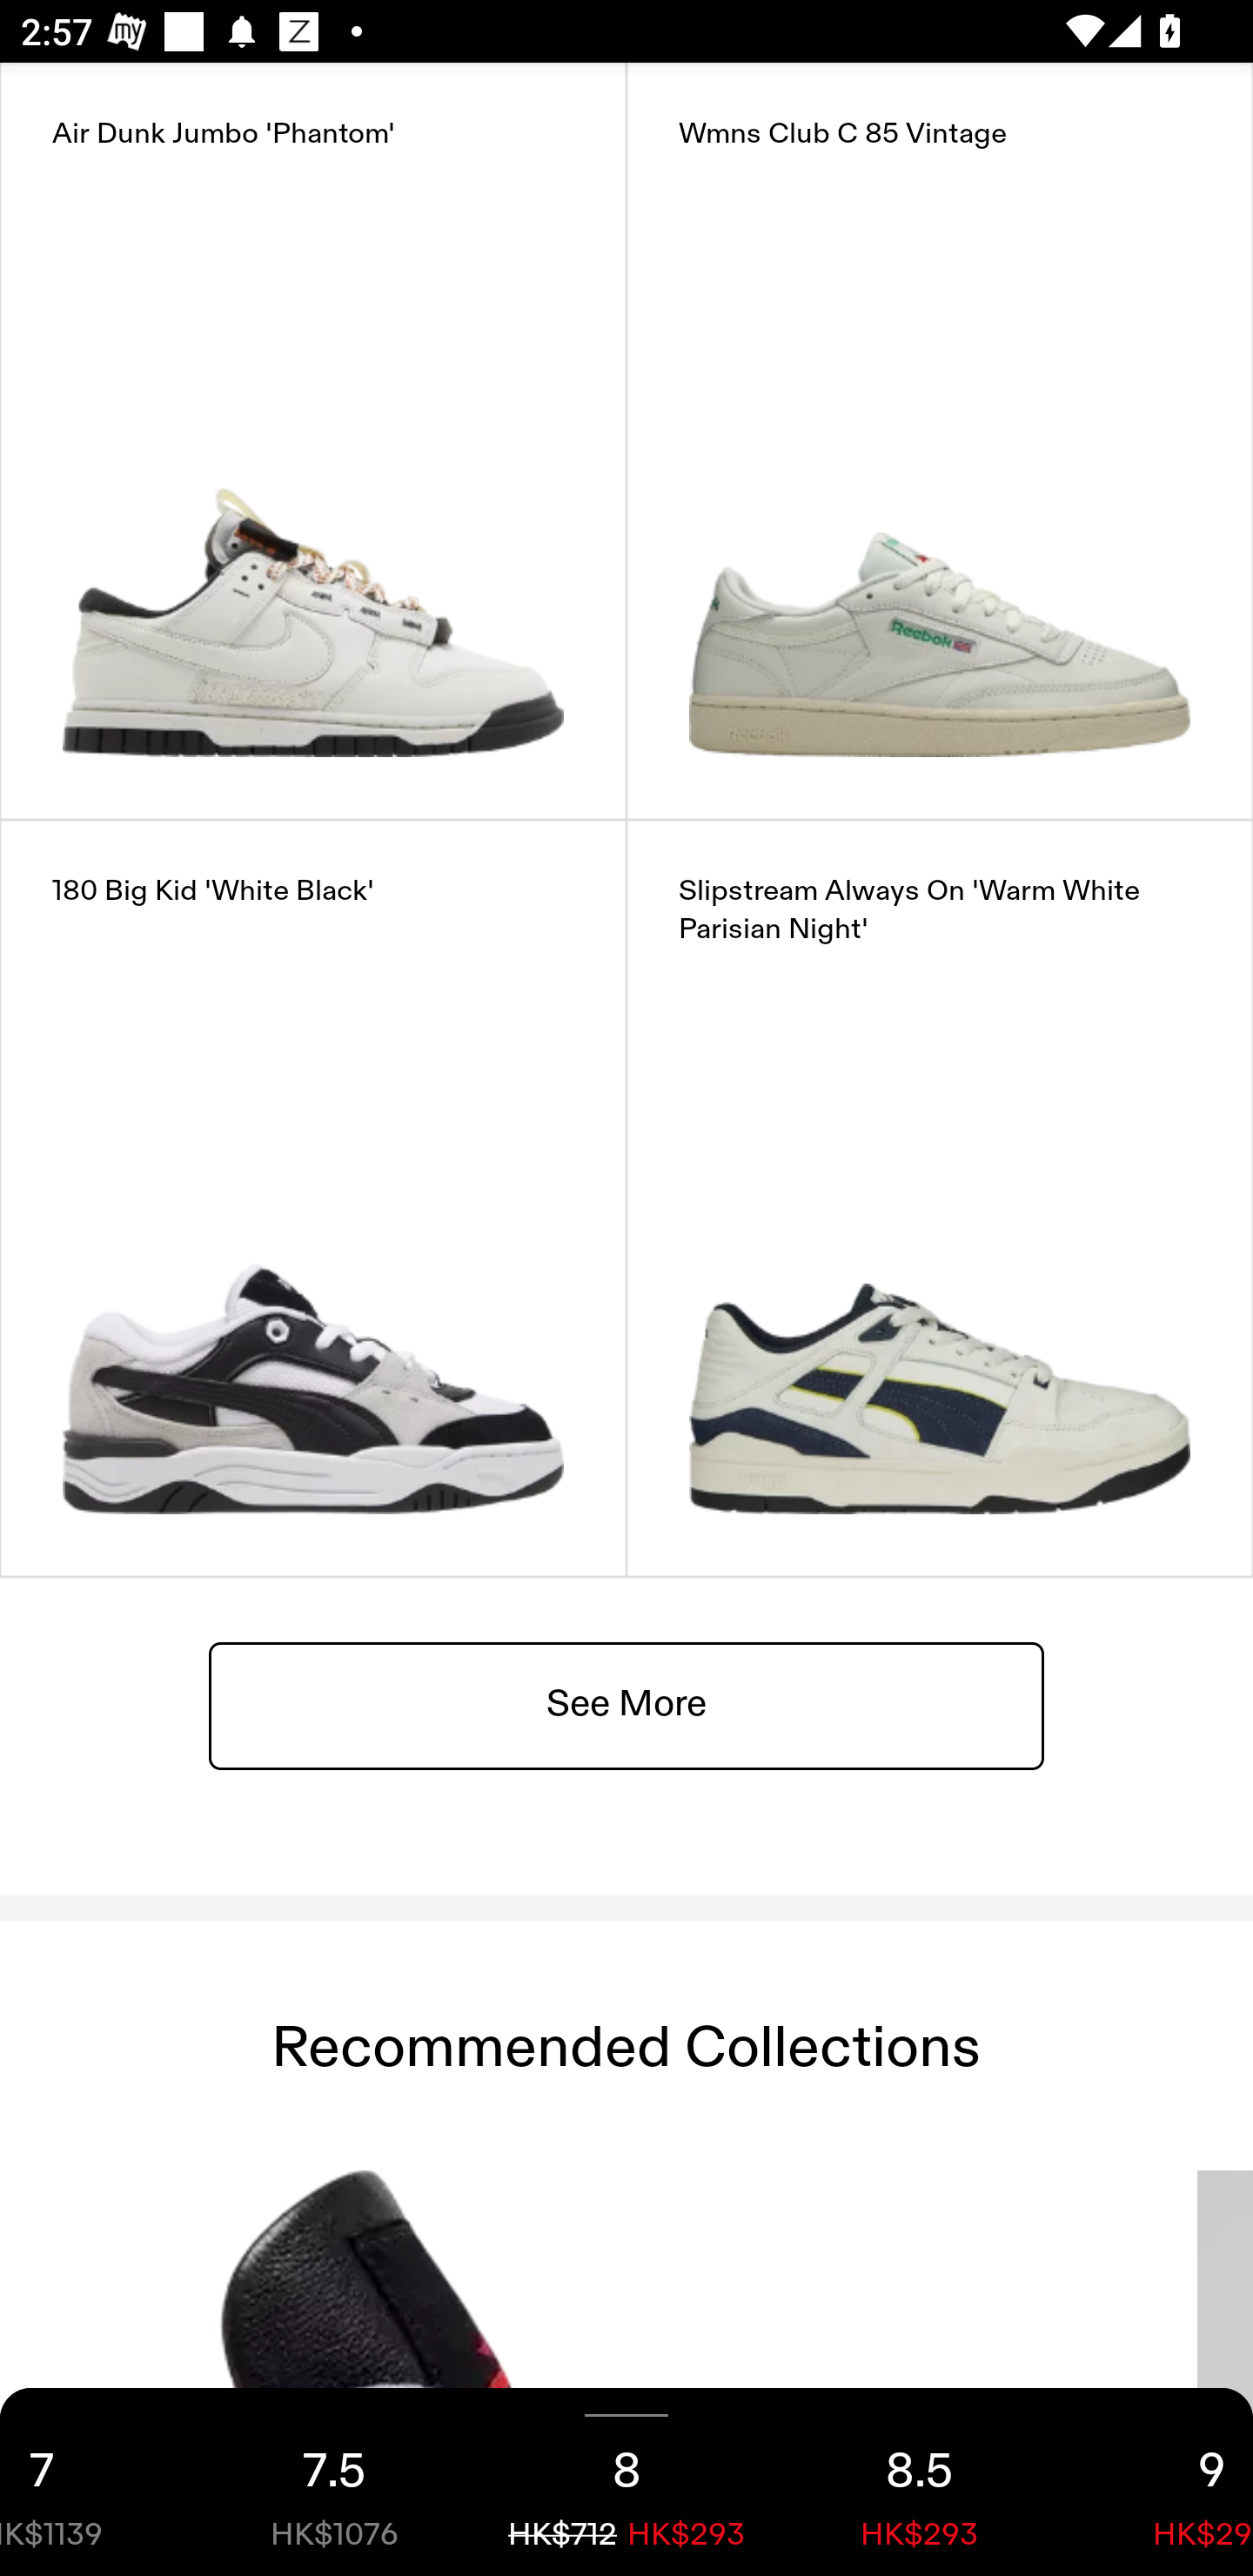  I want to click on 9 HK$293, so click(1159, 2482).